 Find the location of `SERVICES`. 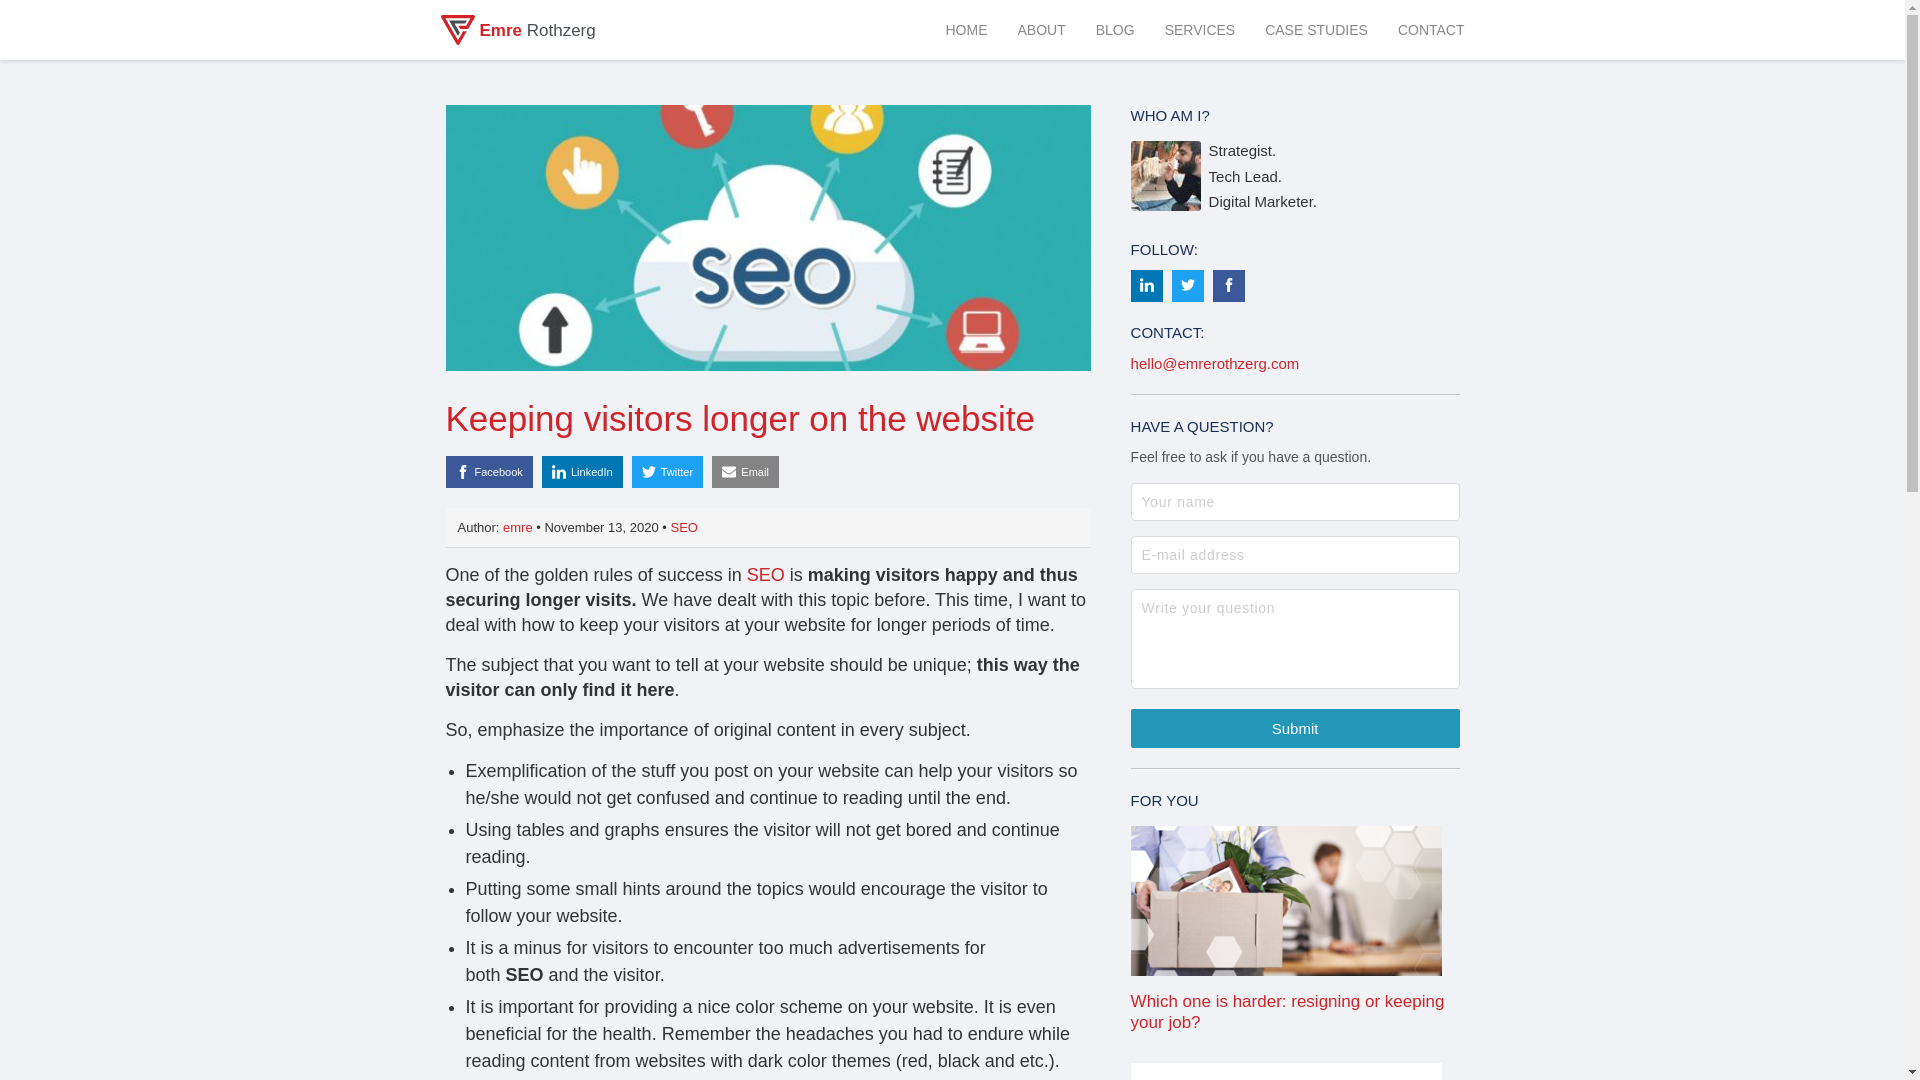

SERVICES is located at coordinates (1200, 30).